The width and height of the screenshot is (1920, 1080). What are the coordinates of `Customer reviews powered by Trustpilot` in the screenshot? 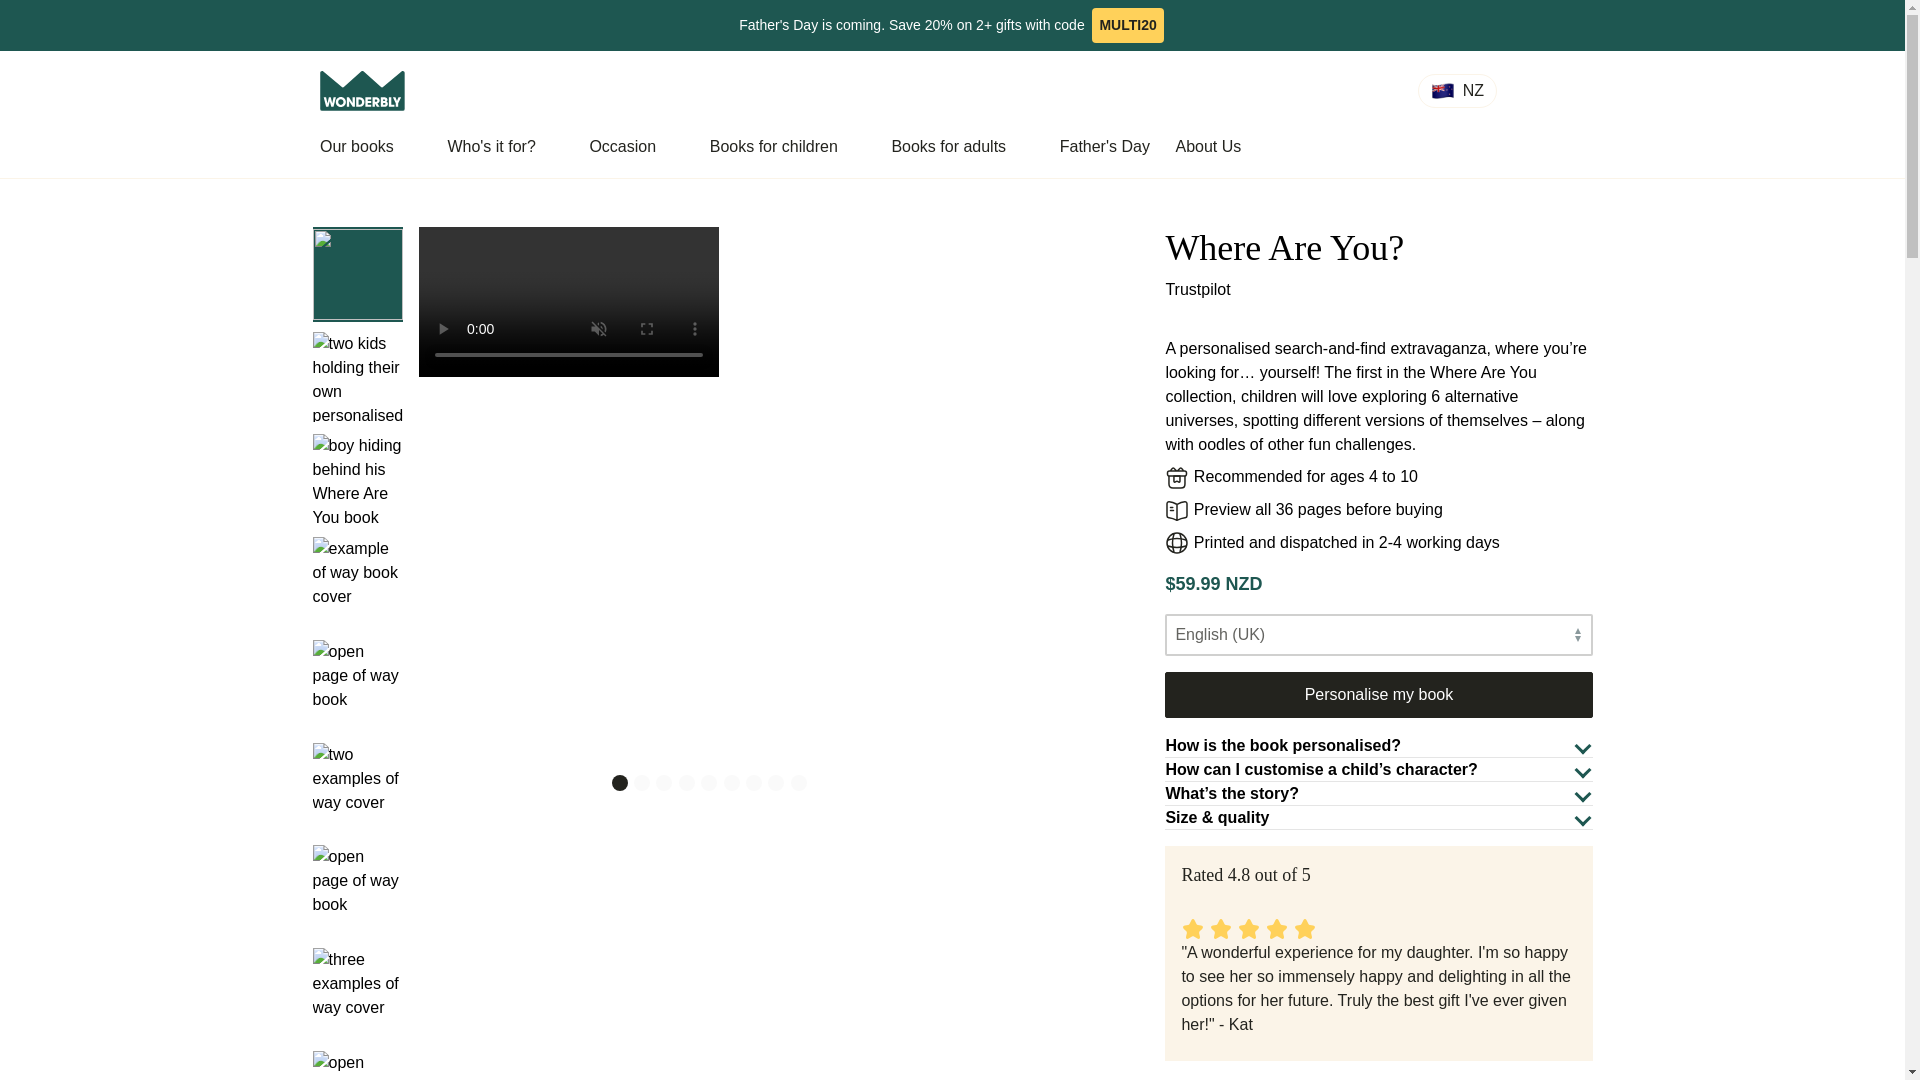 It's located at (1284, 900).